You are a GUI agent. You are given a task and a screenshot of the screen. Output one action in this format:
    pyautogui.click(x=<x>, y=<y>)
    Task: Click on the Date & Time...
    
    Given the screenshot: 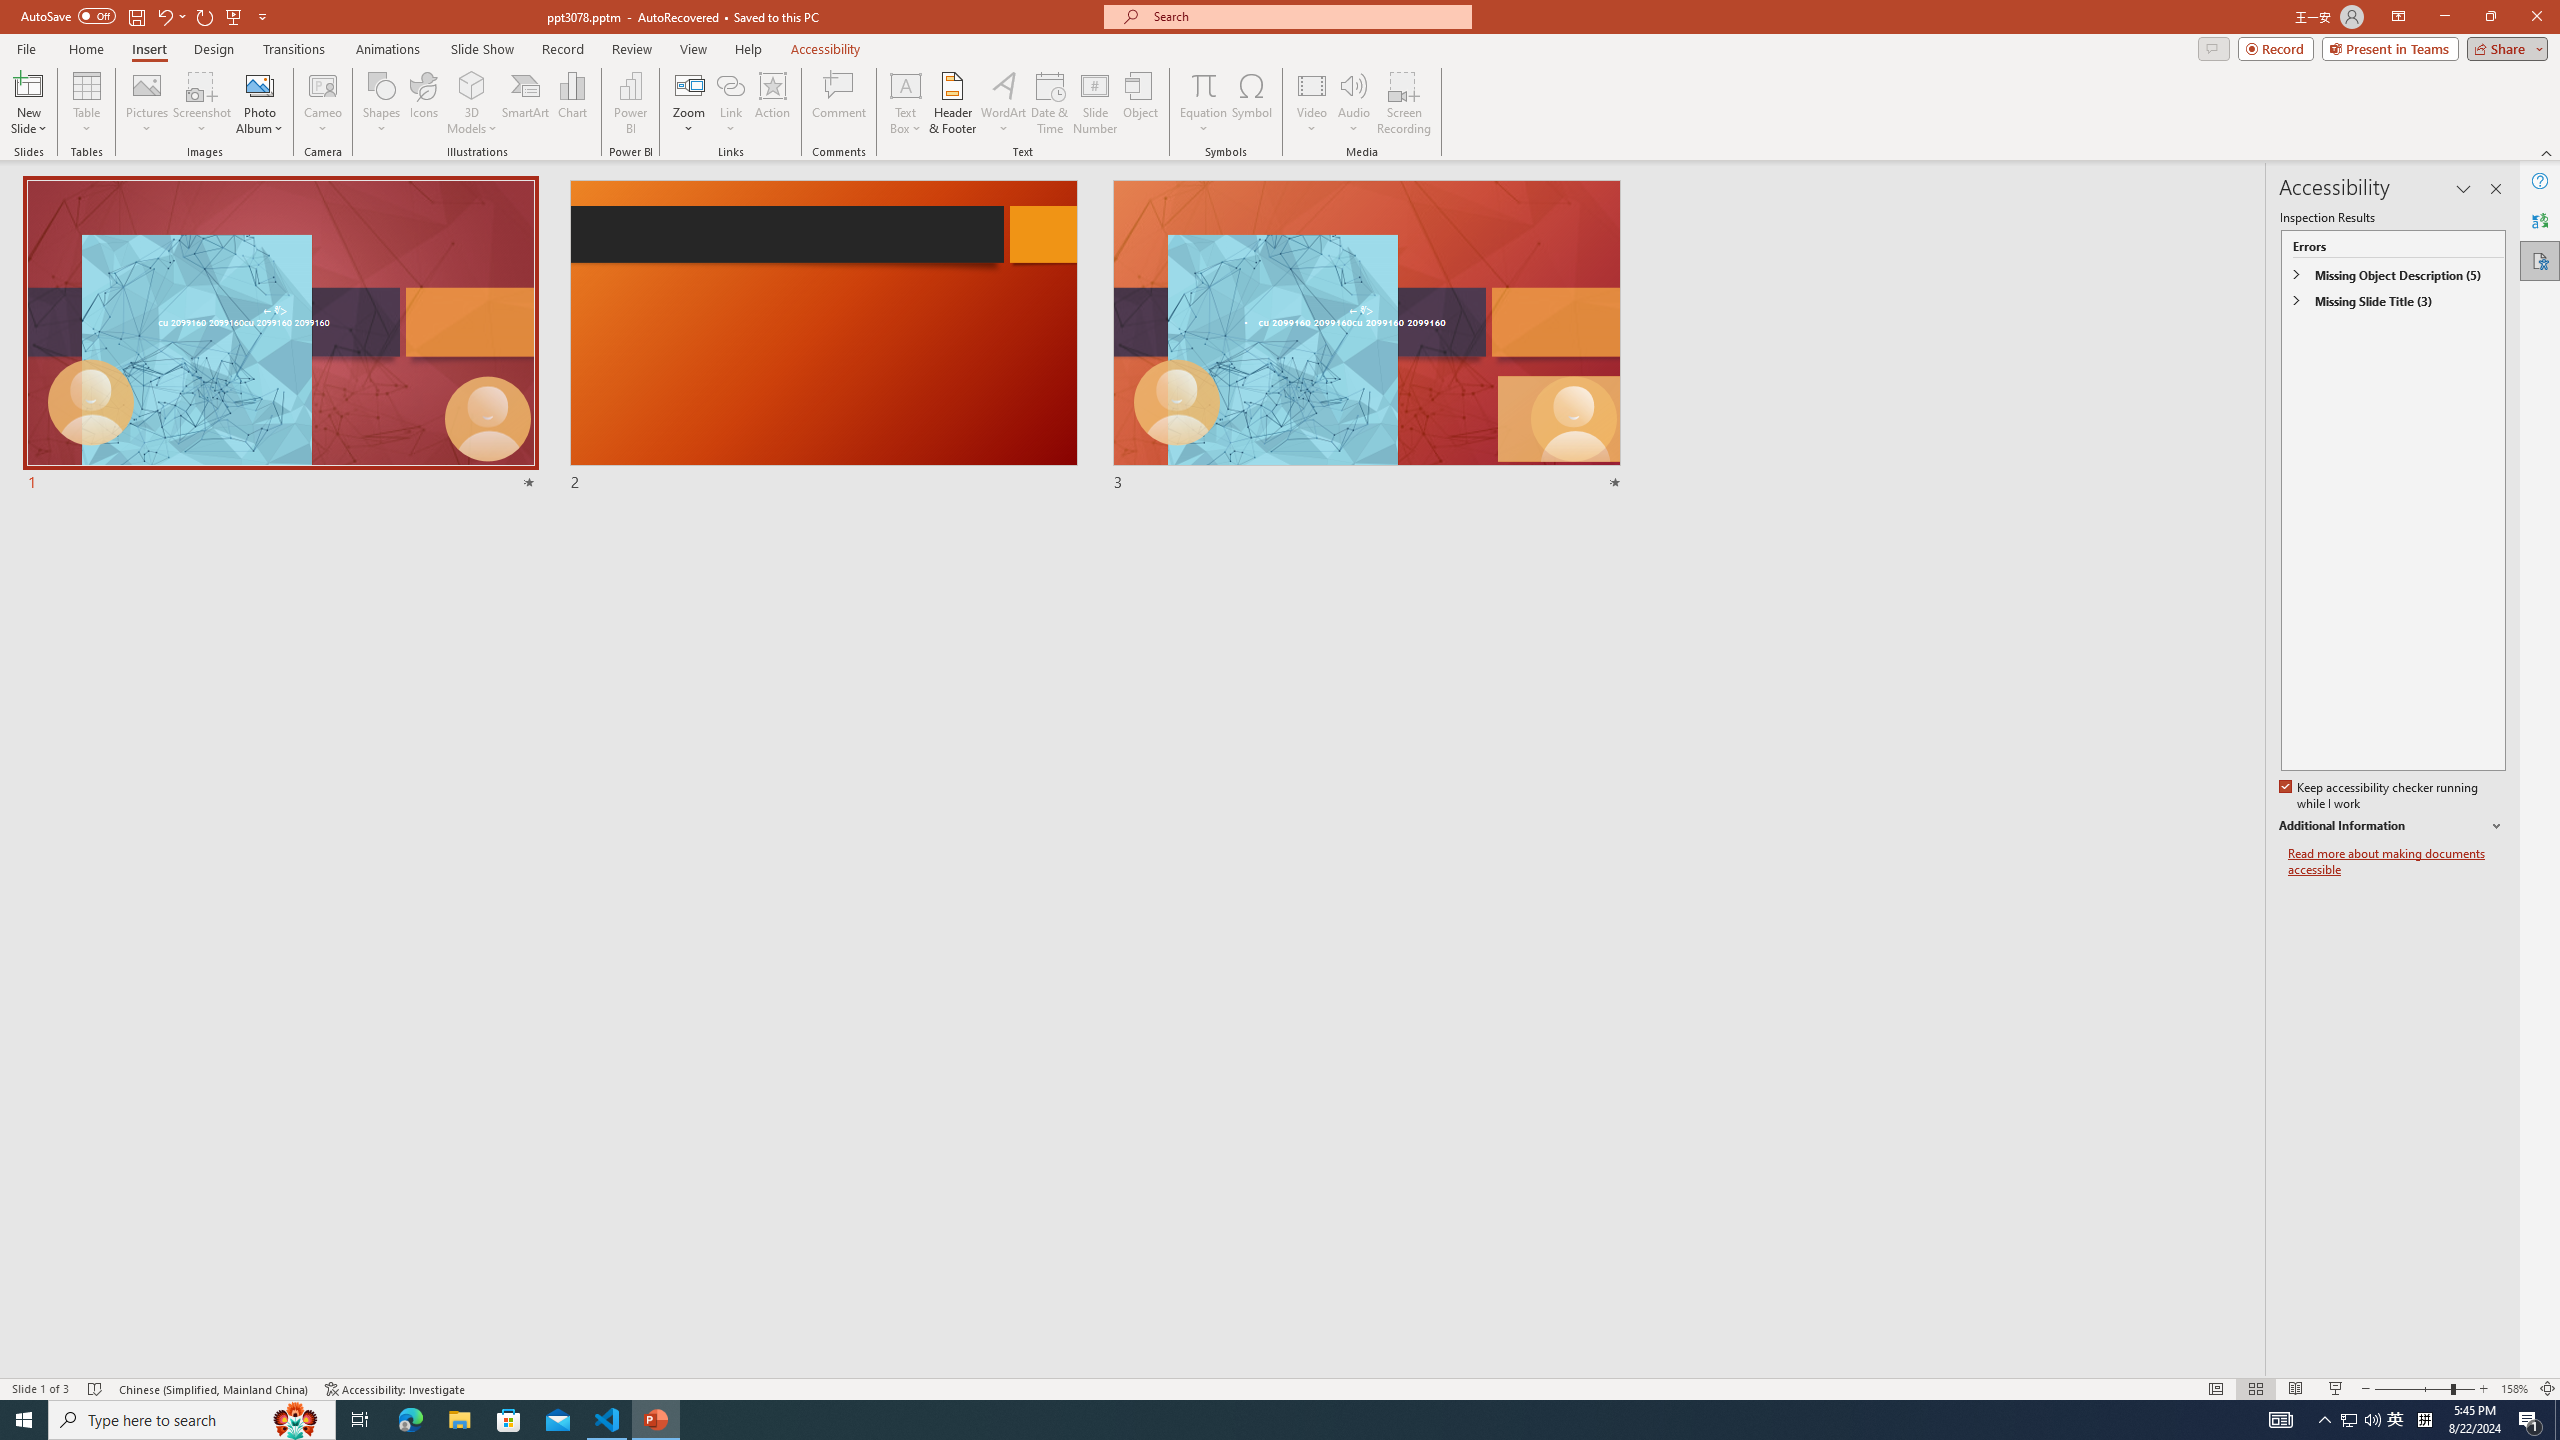 What is the action you would take?
    pyautogui.click(x=1050, y=103)
    